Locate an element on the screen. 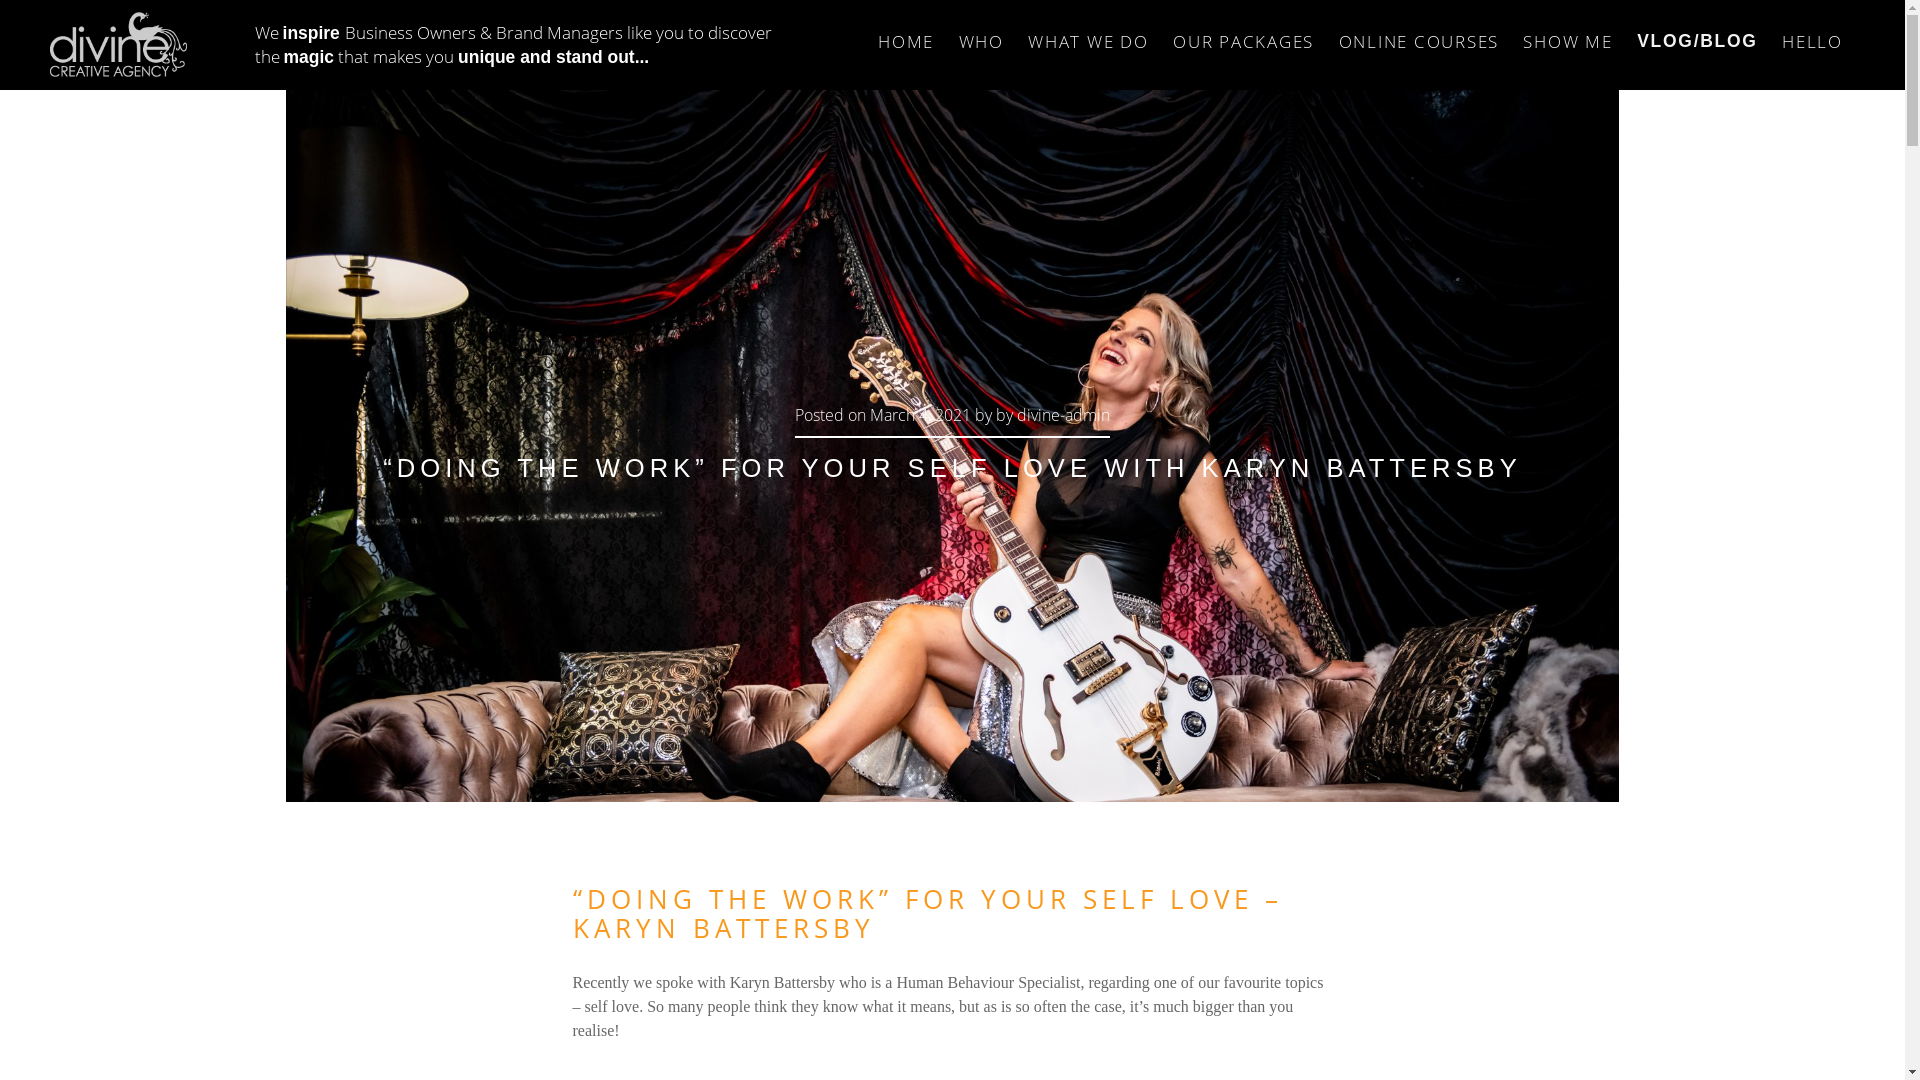 The height and width of the screenshot is (1080, 1920). March 4, 2021 is located at coordinates (920, 415).